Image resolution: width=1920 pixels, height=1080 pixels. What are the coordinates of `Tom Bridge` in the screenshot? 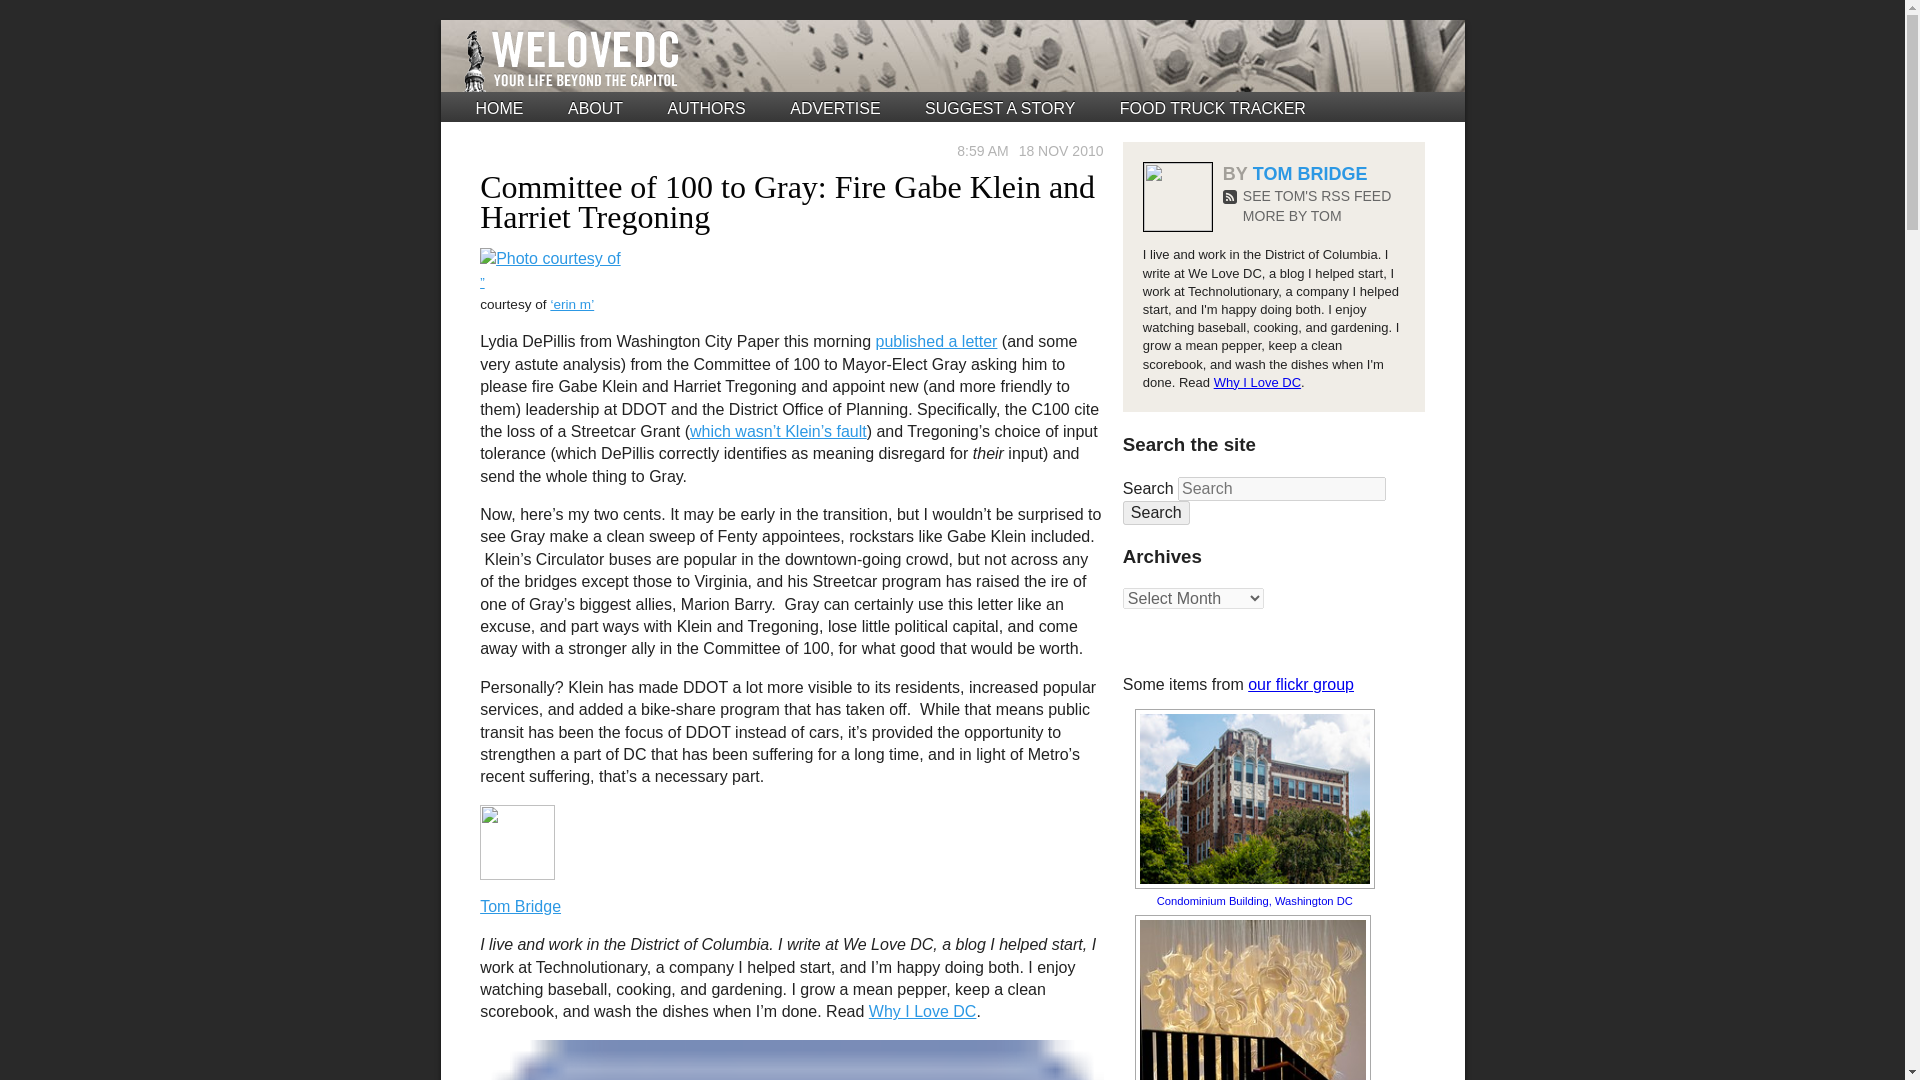 It's located at (520, 906).